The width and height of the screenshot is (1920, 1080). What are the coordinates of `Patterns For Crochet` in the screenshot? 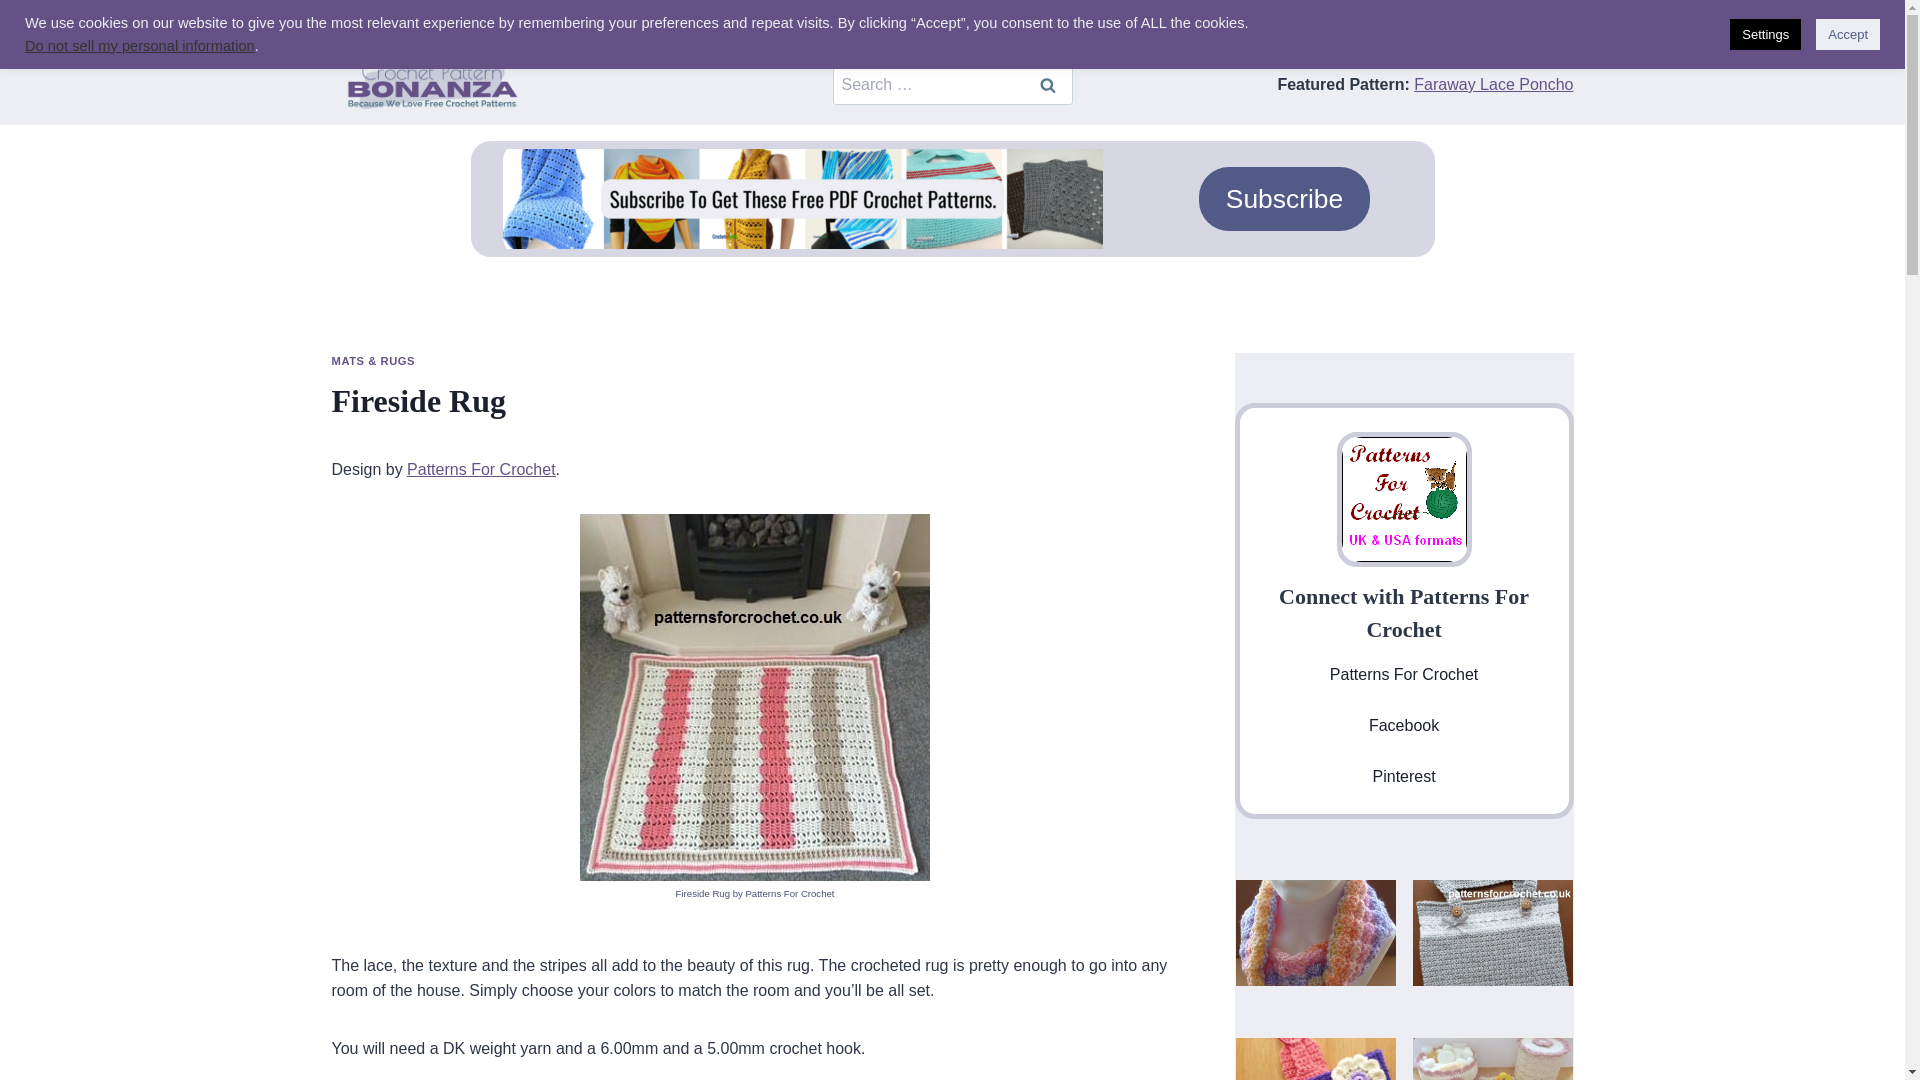 It's located at (482, 470).